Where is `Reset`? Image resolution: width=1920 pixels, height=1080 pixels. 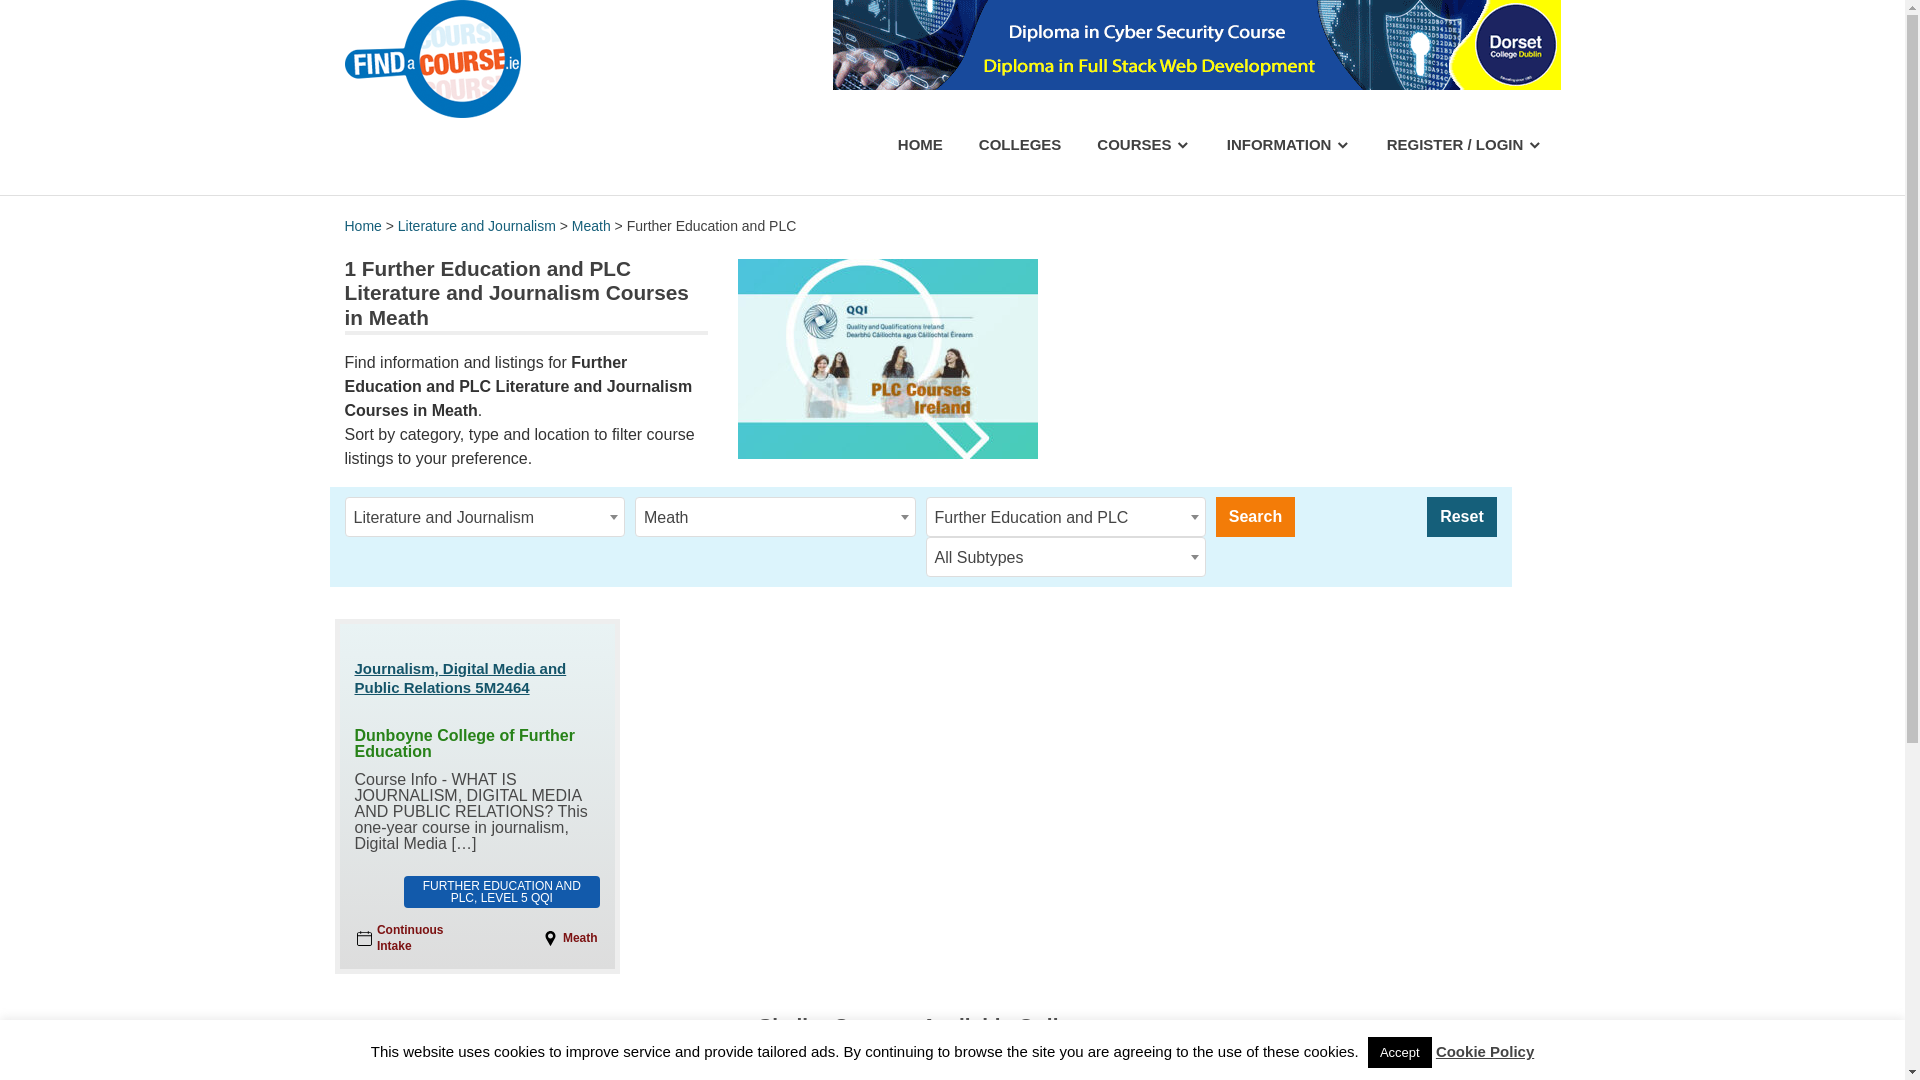 Reset is located at coordinates (1460, 516).